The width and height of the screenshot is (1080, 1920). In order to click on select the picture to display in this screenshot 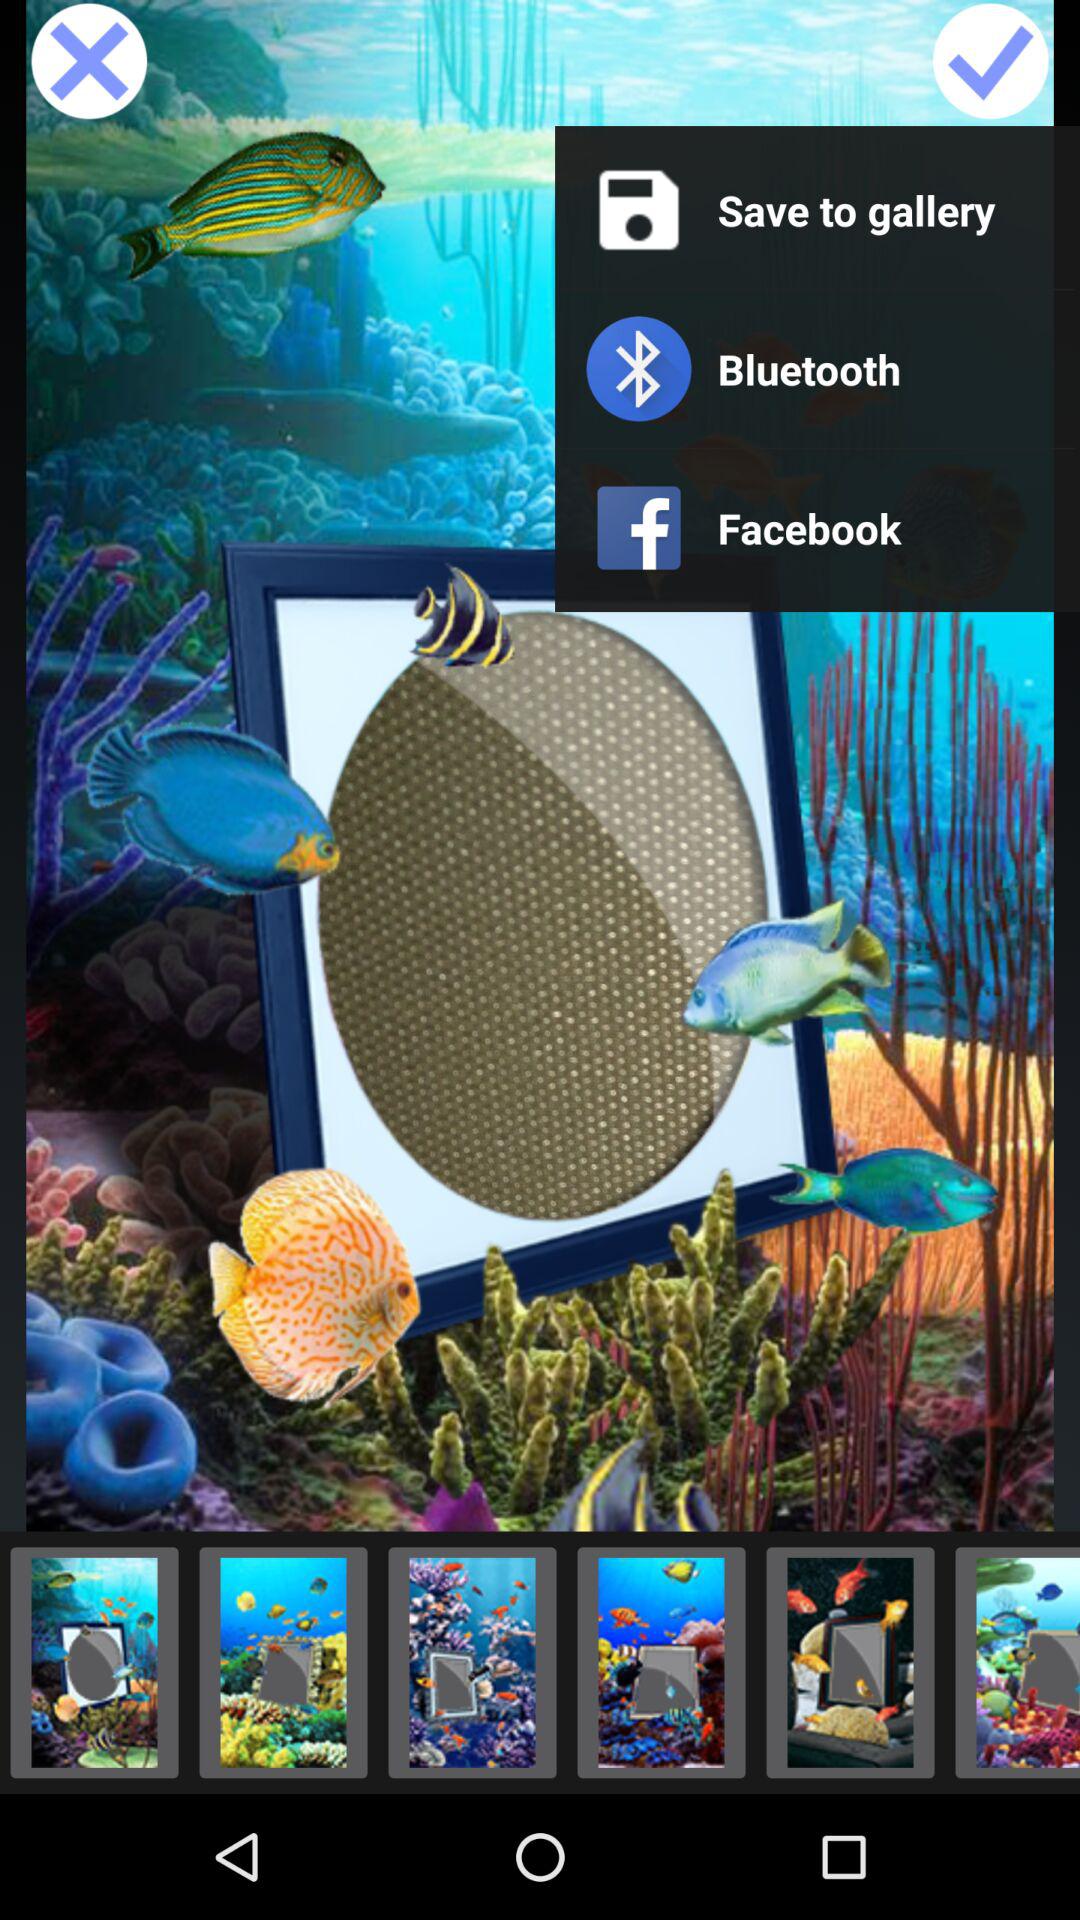, I will do `click(850, 1662)`.